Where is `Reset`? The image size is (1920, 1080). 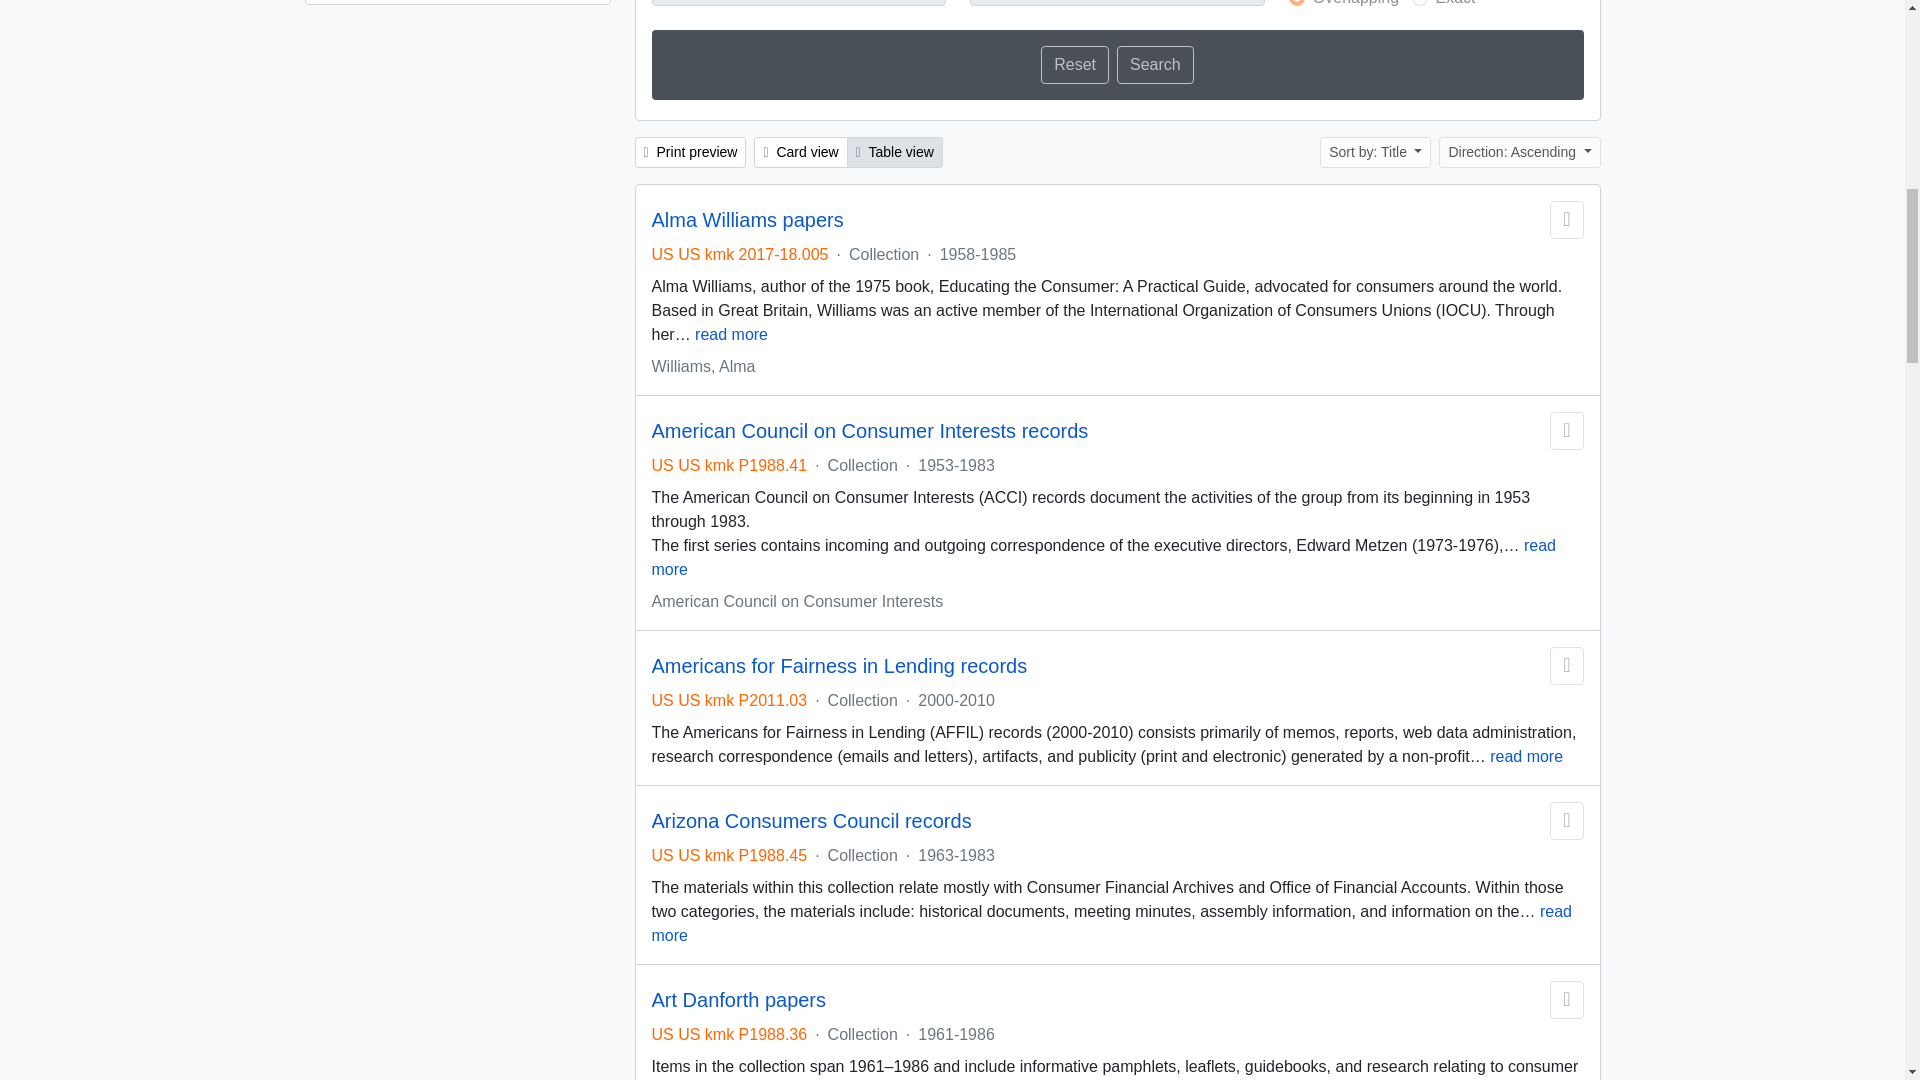 Reset is located at coordinates (1074, 65).